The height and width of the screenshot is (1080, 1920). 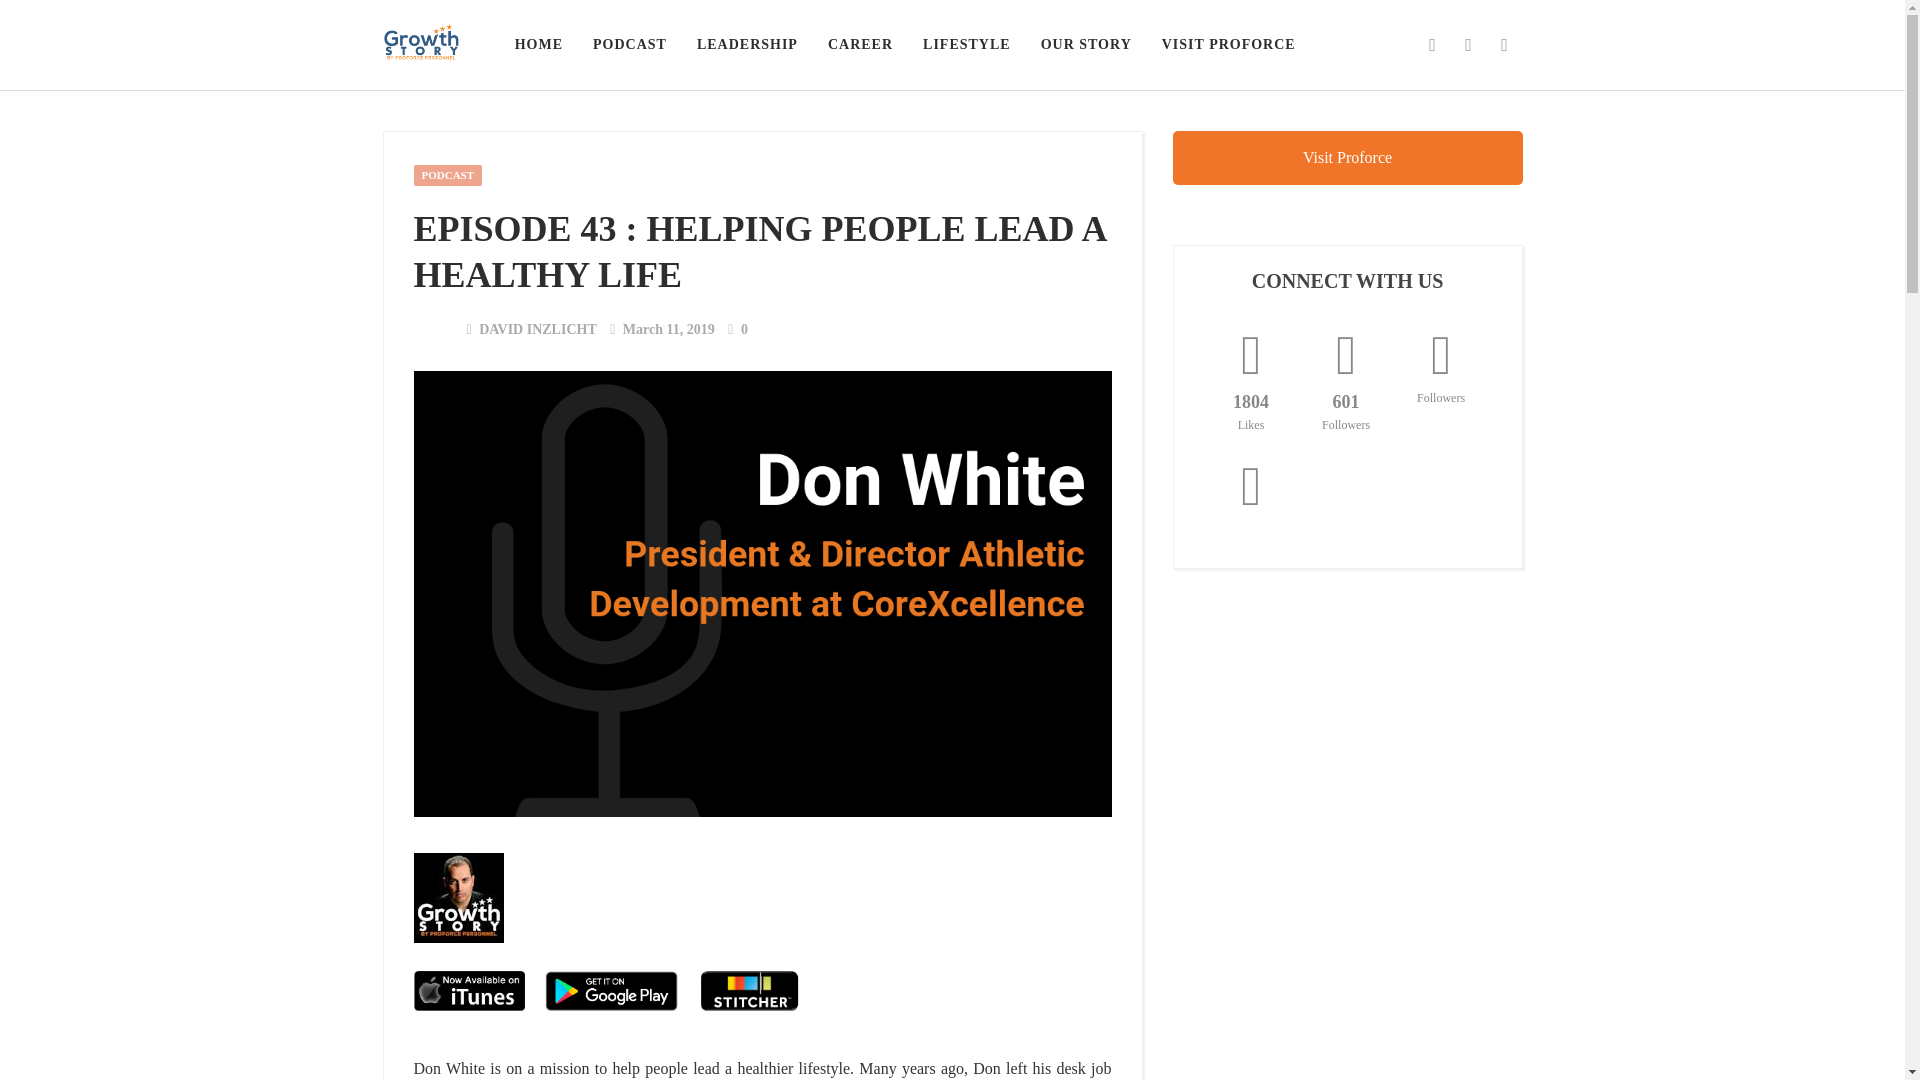 I want to click on VISIT PROFORCE, so click(x=1228, y=44).